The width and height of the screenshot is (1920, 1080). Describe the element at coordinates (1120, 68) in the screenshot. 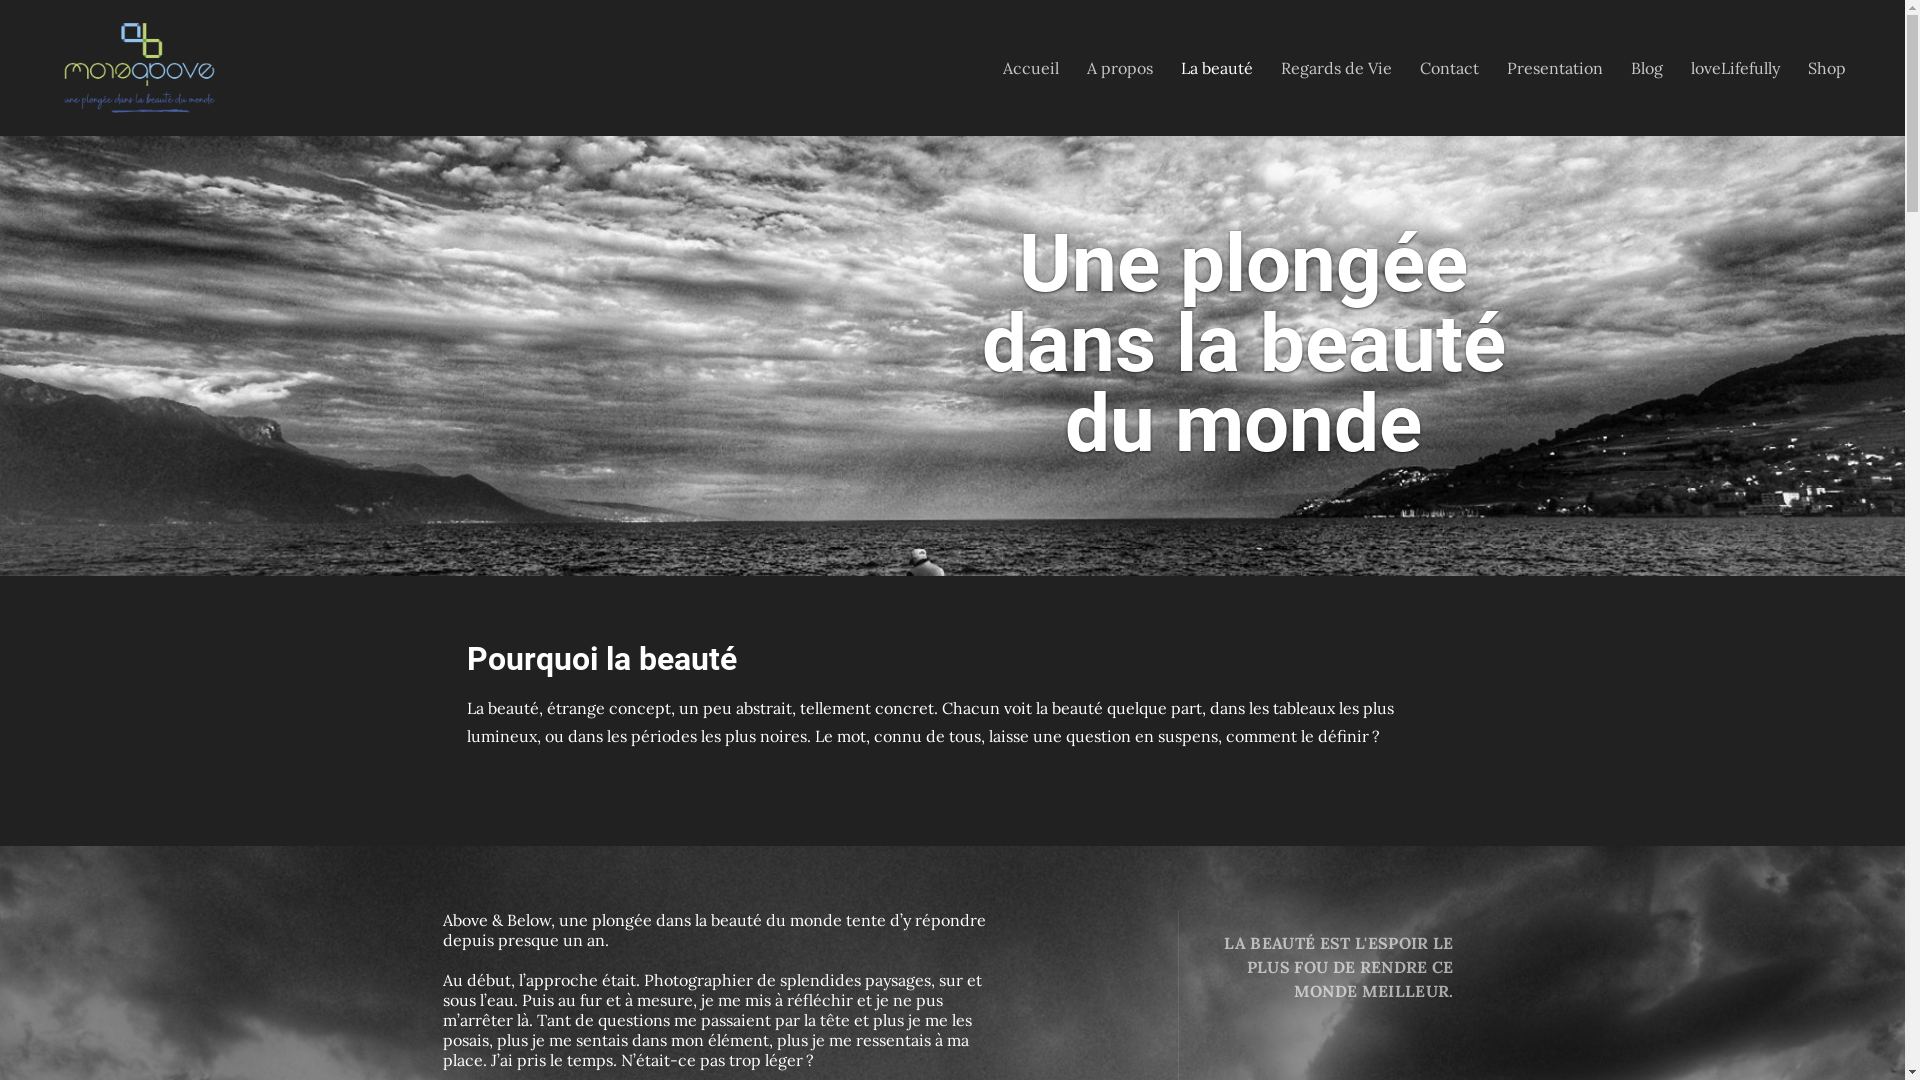

I see `A propos` at that location.